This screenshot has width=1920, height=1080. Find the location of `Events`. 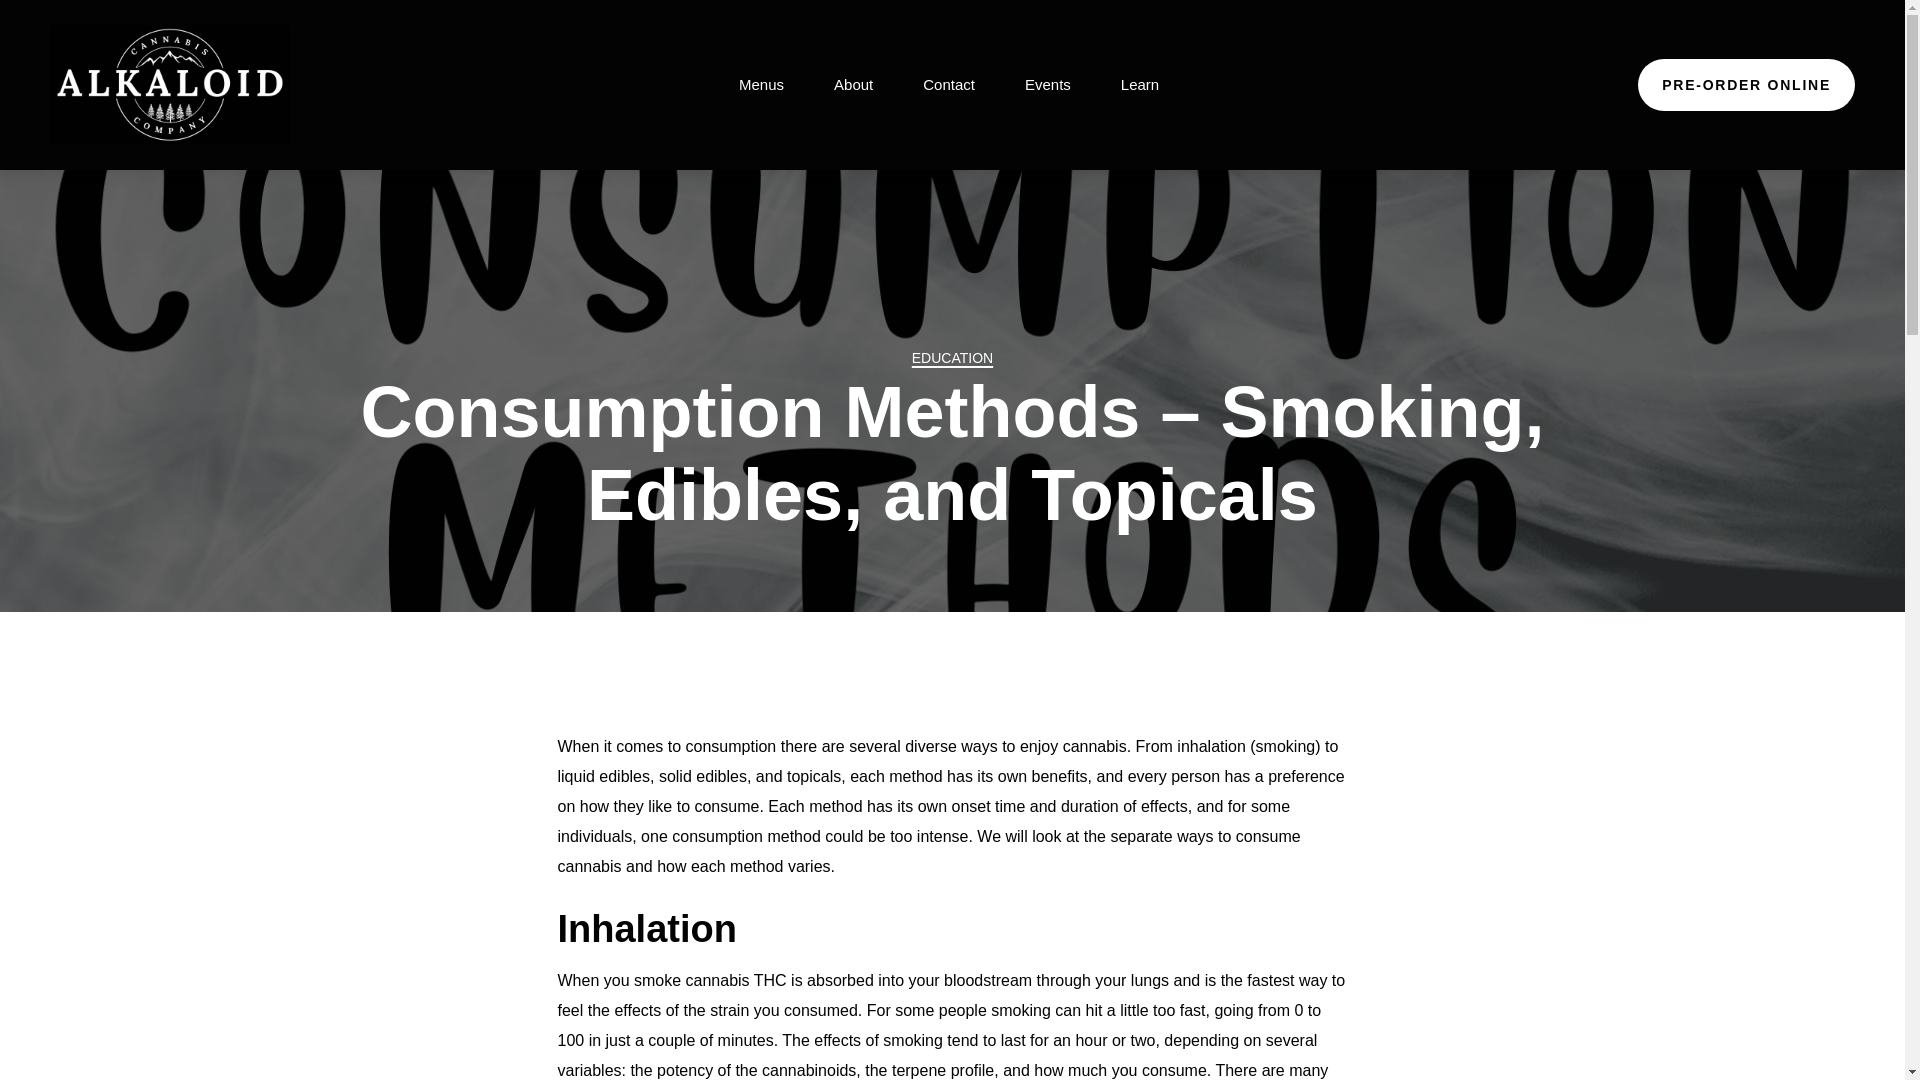

Events is located at coordinates (1048, 84).